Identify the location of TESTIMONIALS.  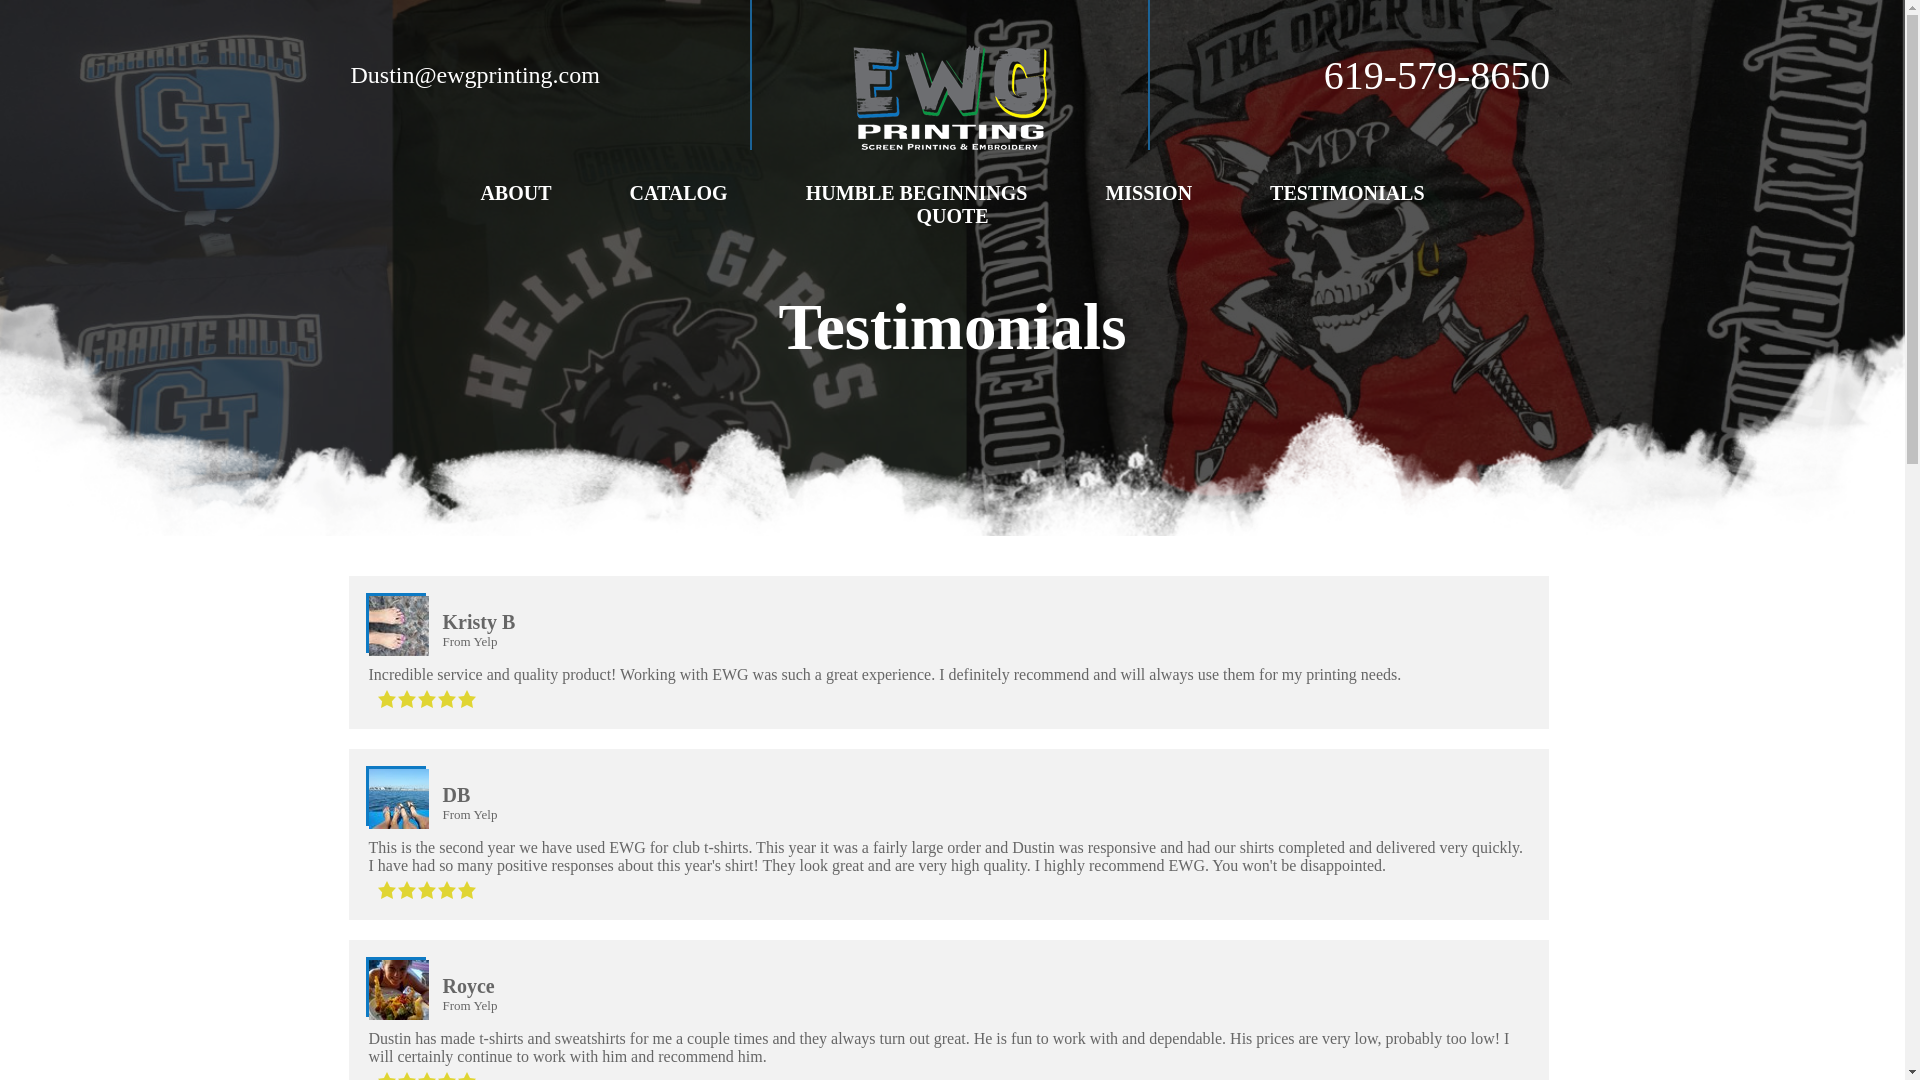
(1346, 194).